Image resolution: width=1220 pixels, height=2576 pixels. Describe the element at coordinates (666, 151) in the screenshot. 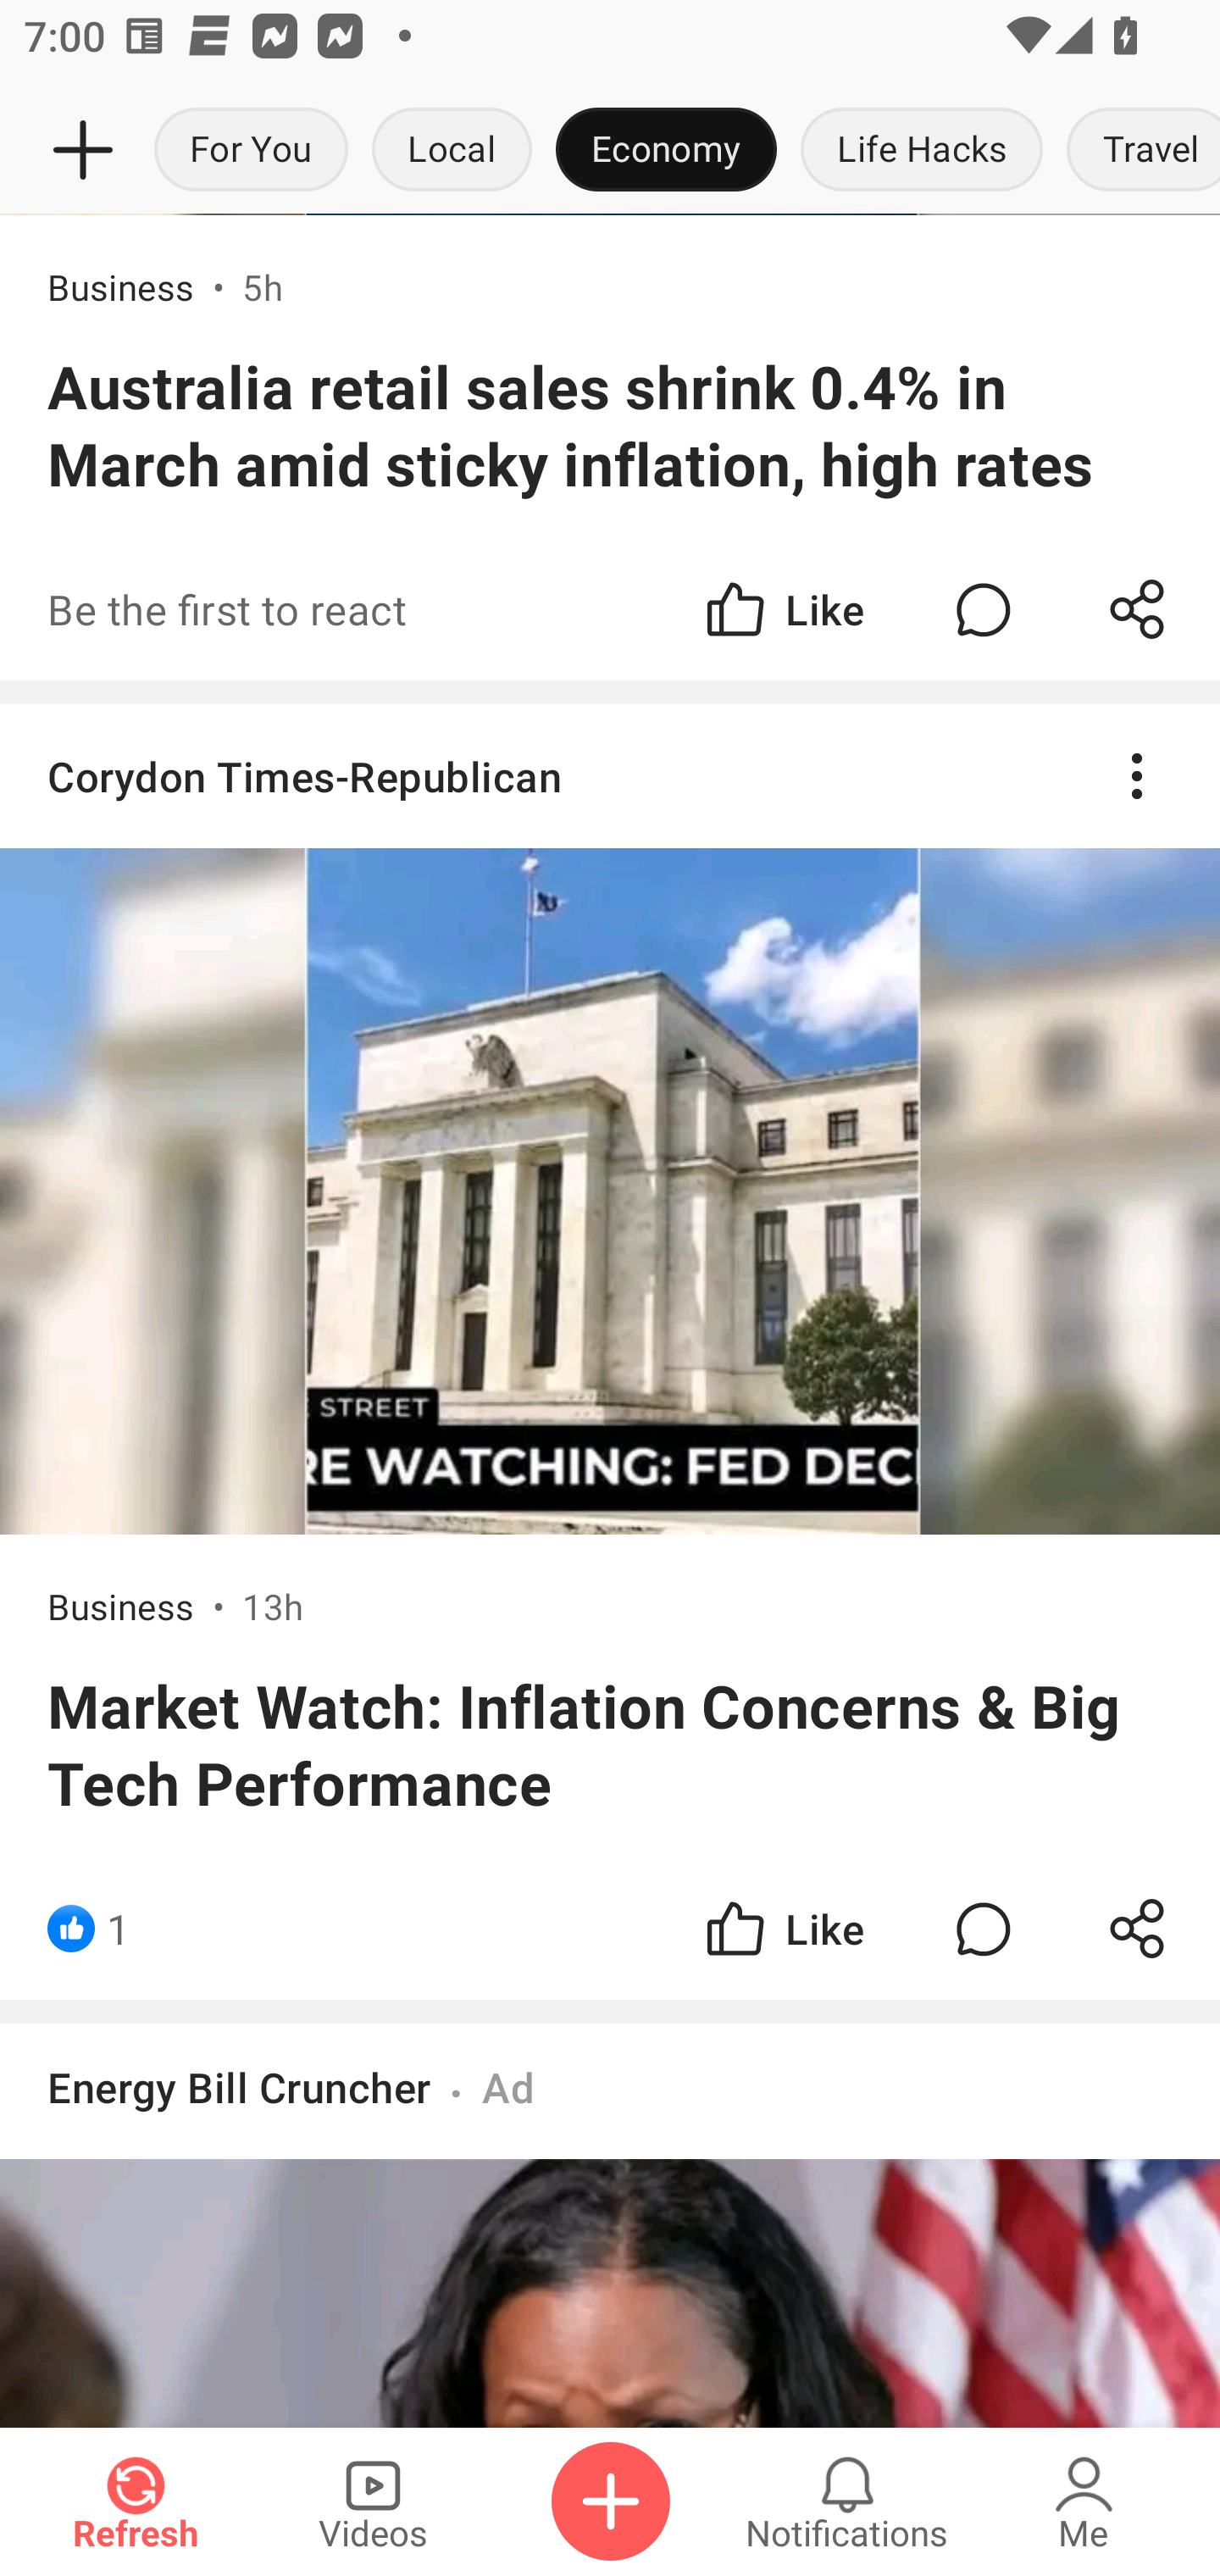

I see `Economy` at that location.